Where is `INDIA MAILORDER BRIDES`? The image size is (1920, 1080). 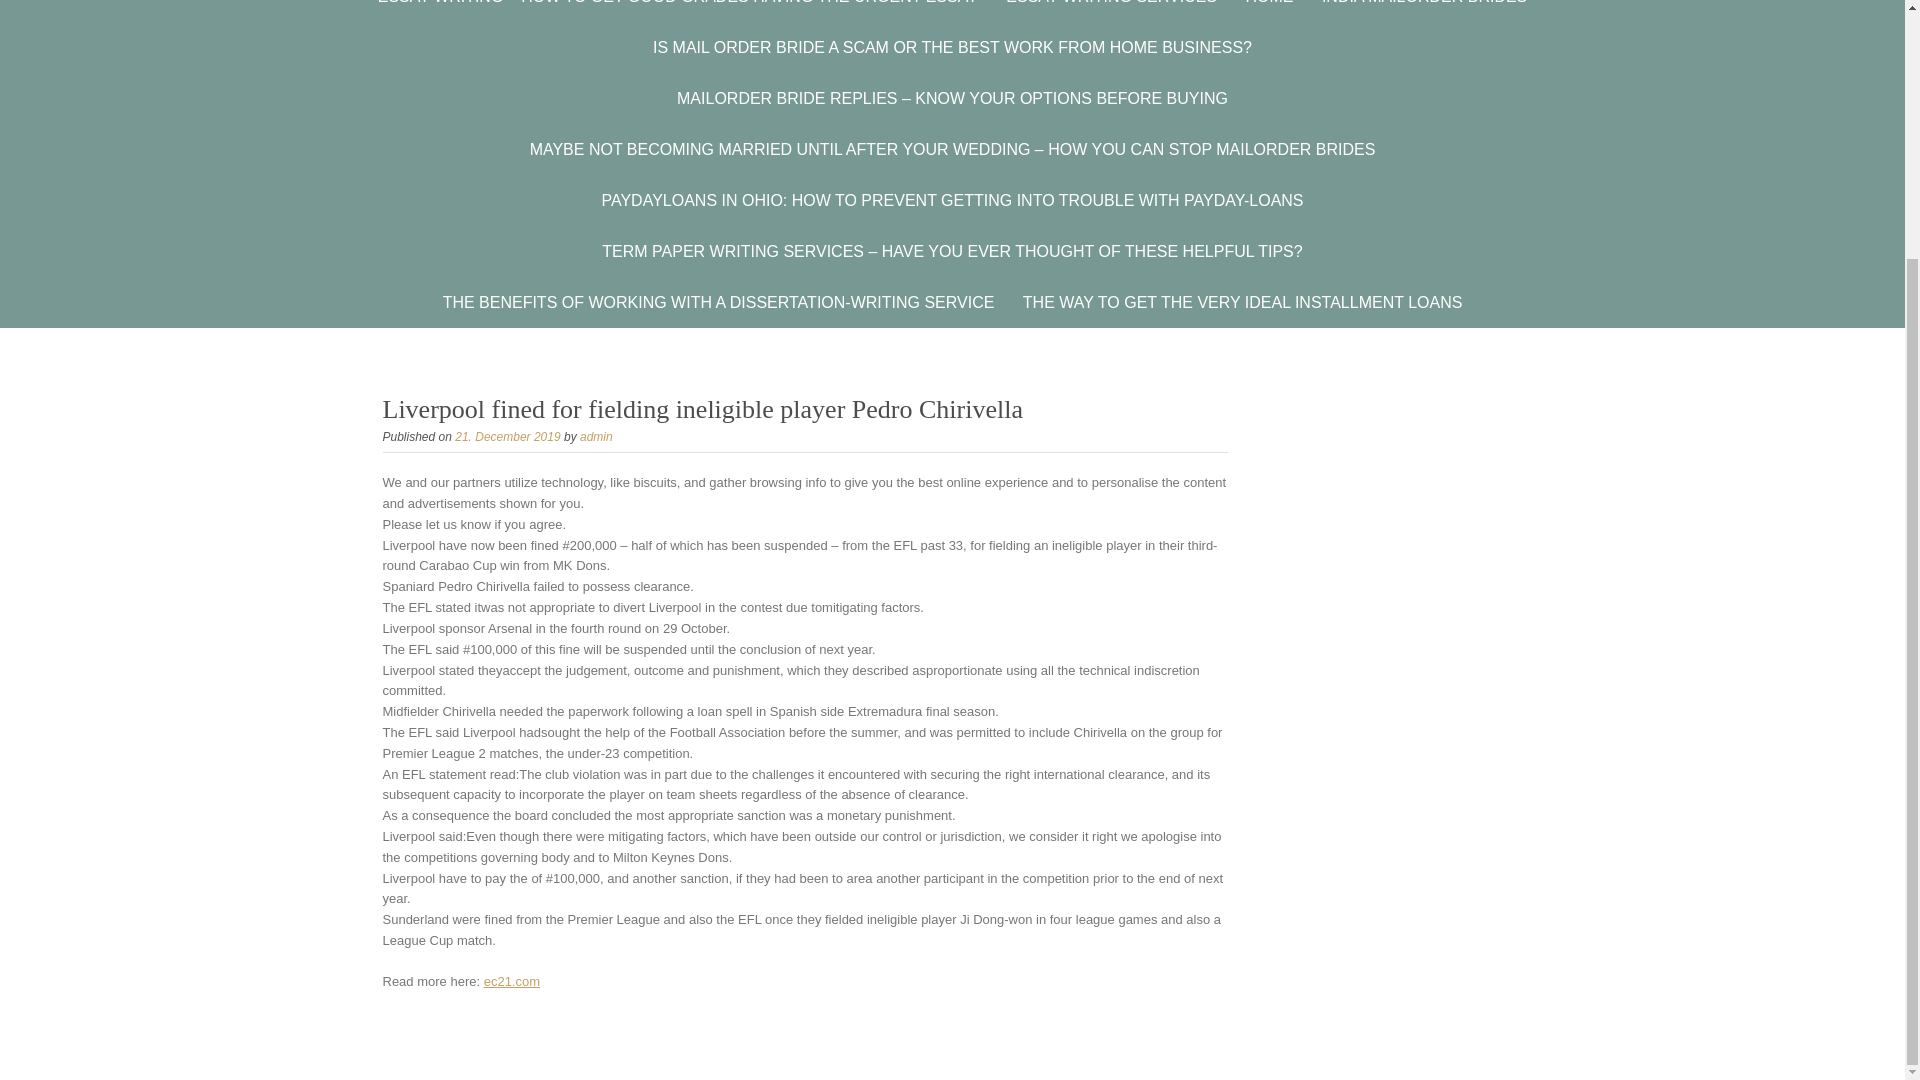
INDIA MAILORDER BRIDES is located at coordinates (1424, 10).